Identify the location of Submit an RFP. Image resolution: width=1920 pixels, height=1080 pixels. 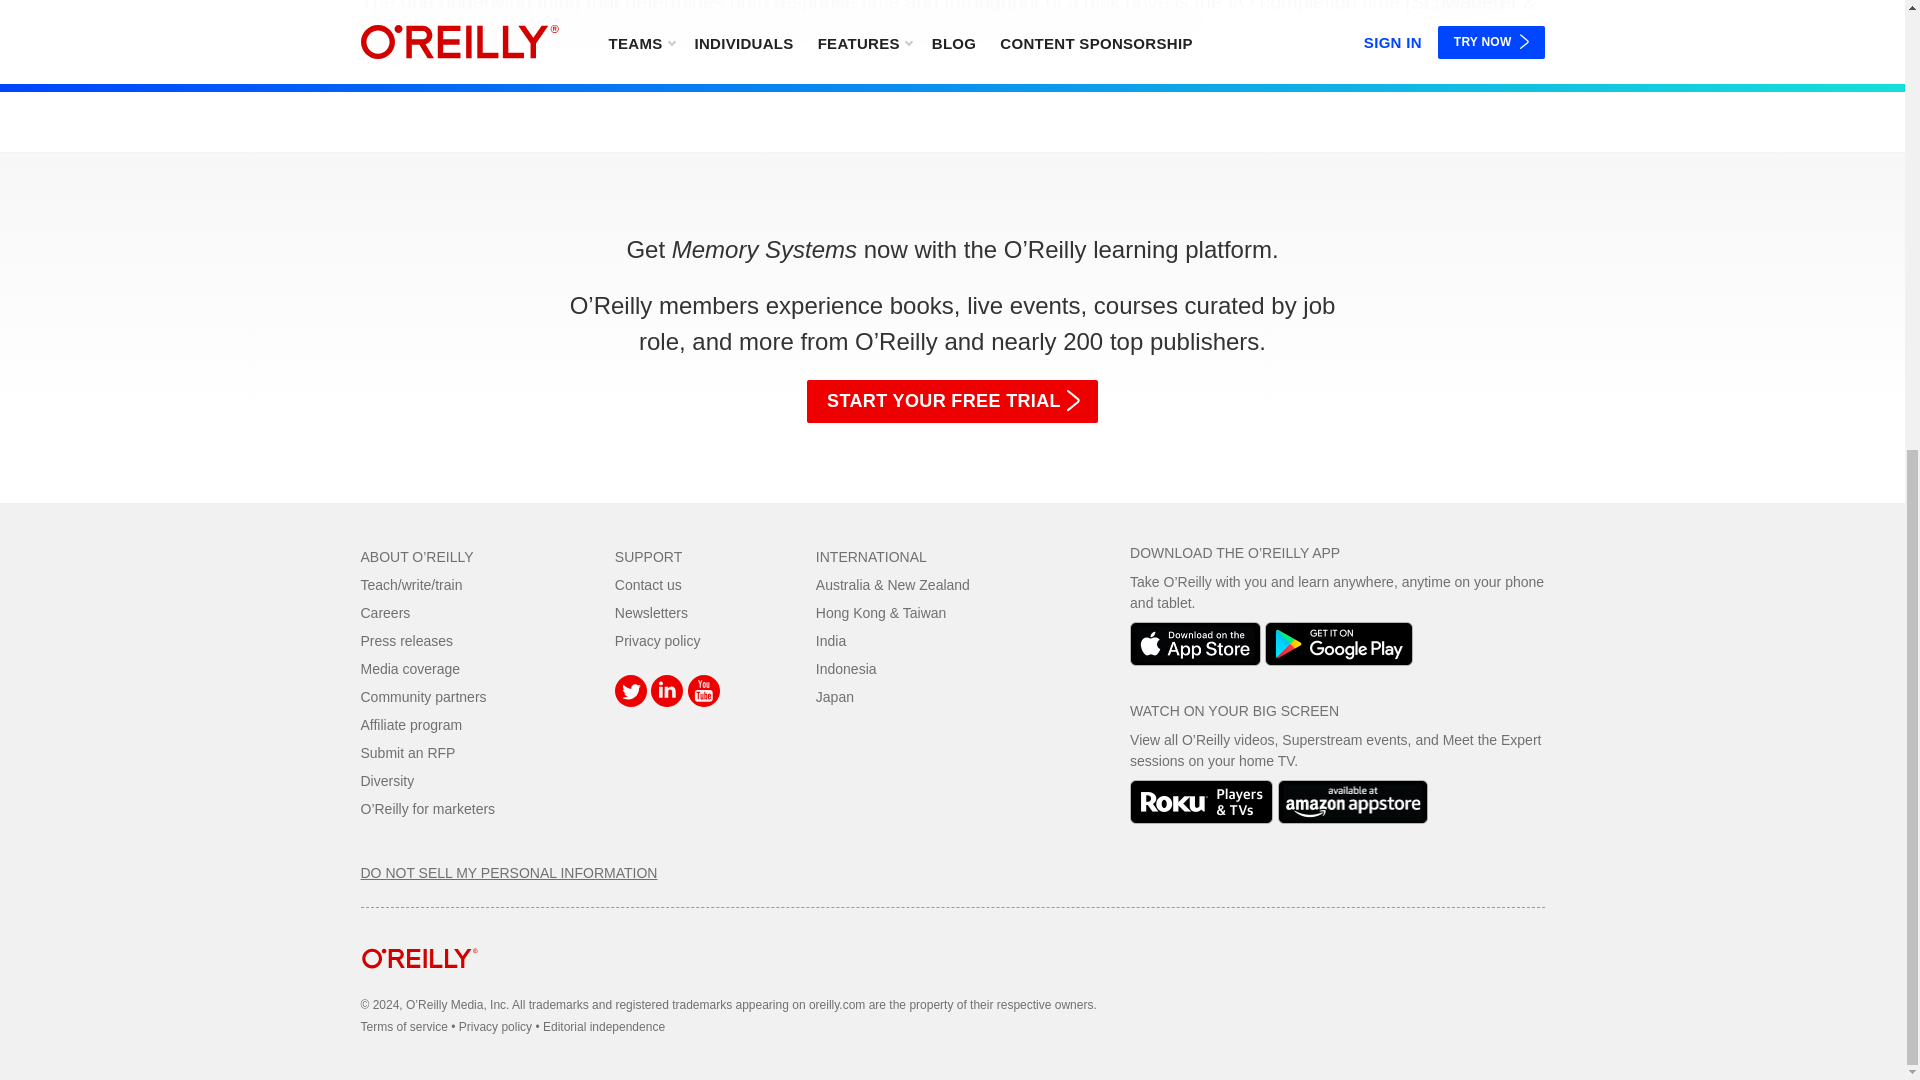
(408, 753).